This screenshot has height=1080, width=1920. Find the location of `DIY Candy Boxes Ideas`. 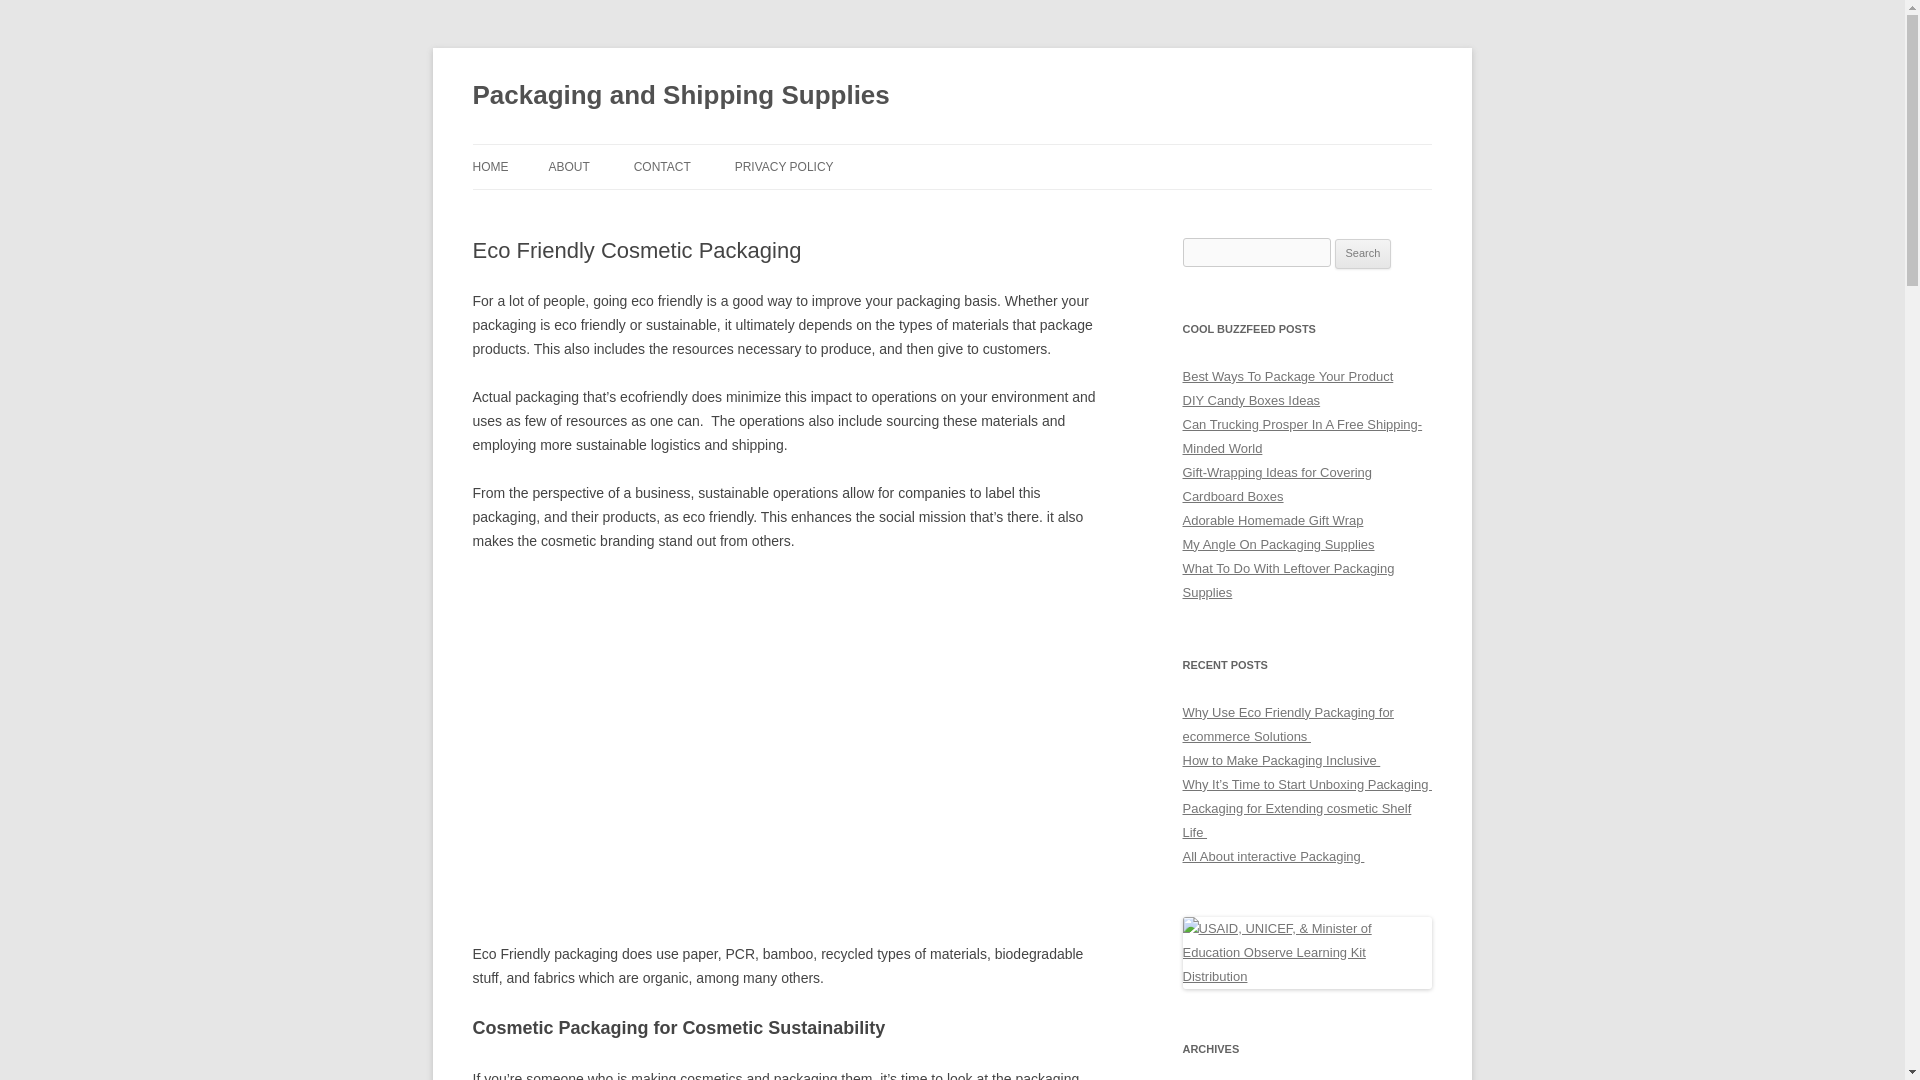

DIY Candy Boxes Ideas is located at coordinates (1251, 400).